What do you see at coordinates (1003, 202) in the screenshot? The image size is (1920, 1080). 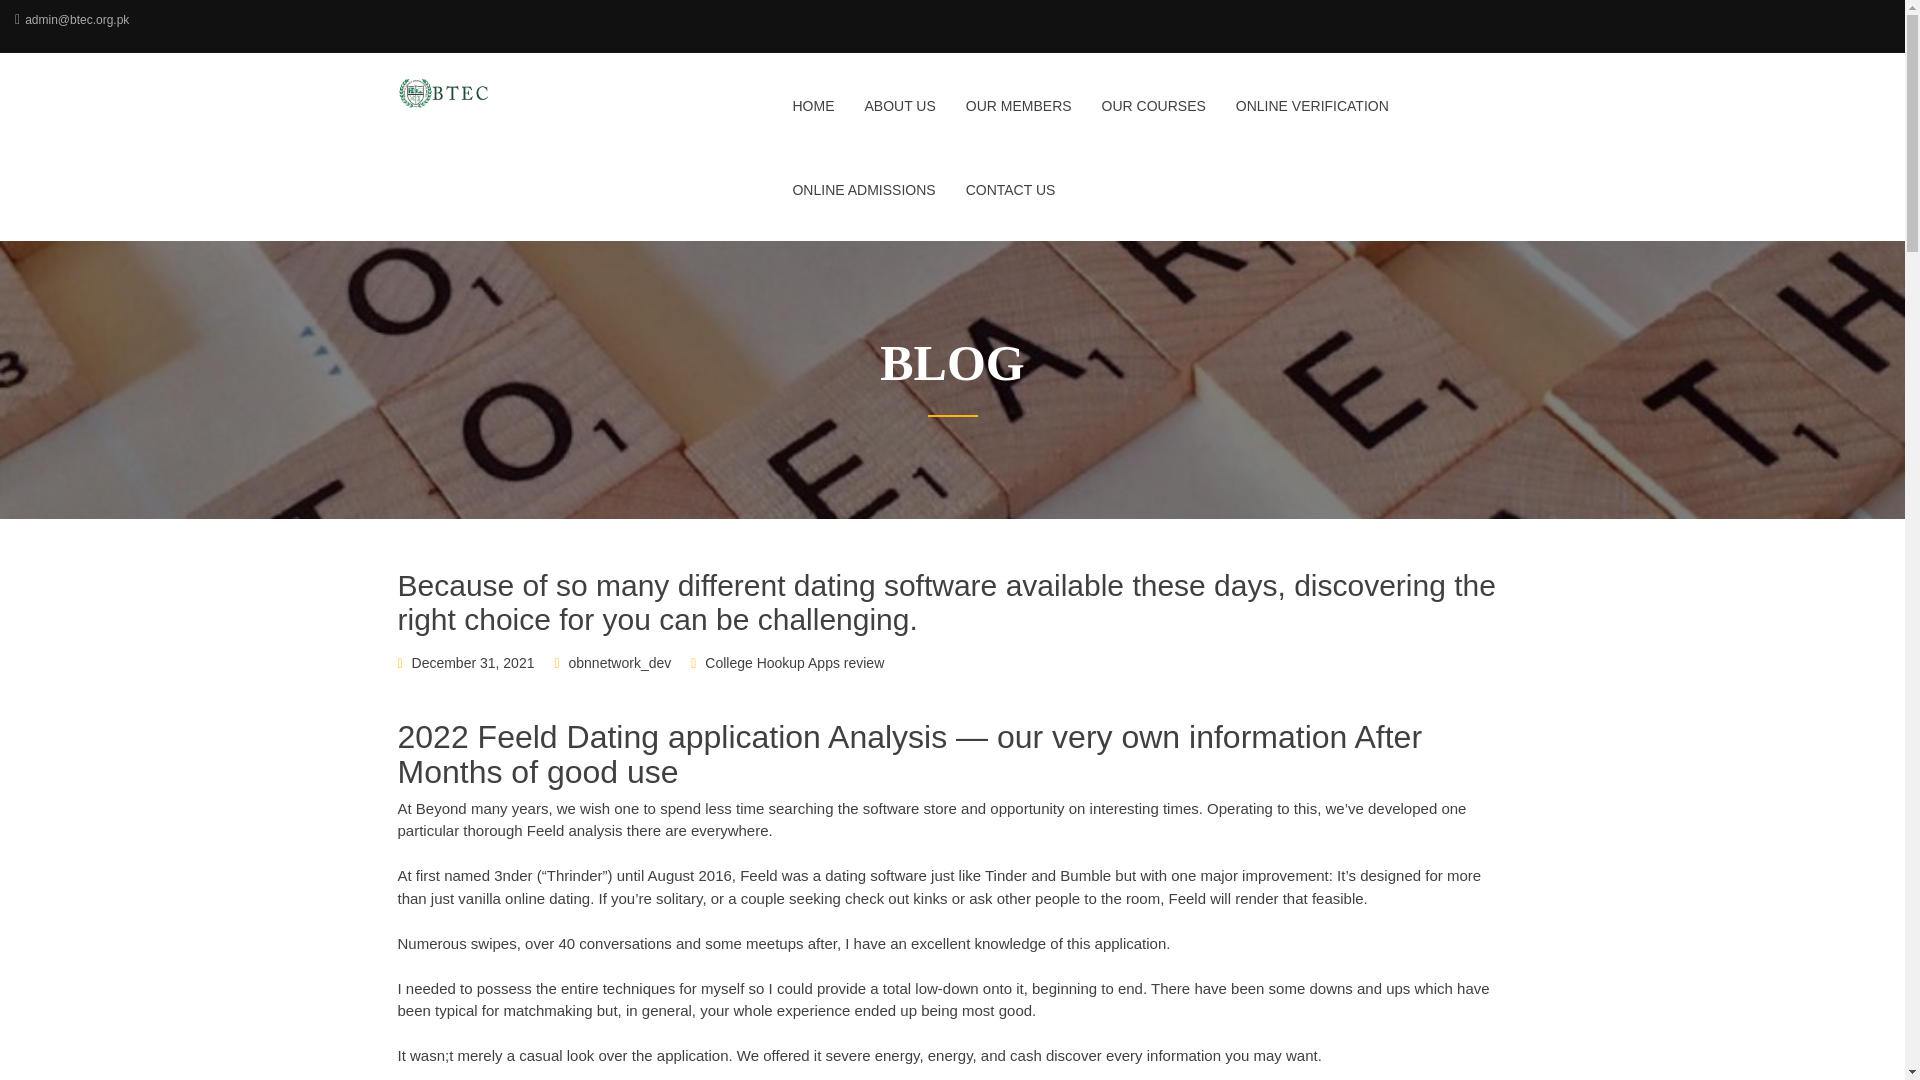 I see `CONTACT US` at bounding box center [1003, 202].